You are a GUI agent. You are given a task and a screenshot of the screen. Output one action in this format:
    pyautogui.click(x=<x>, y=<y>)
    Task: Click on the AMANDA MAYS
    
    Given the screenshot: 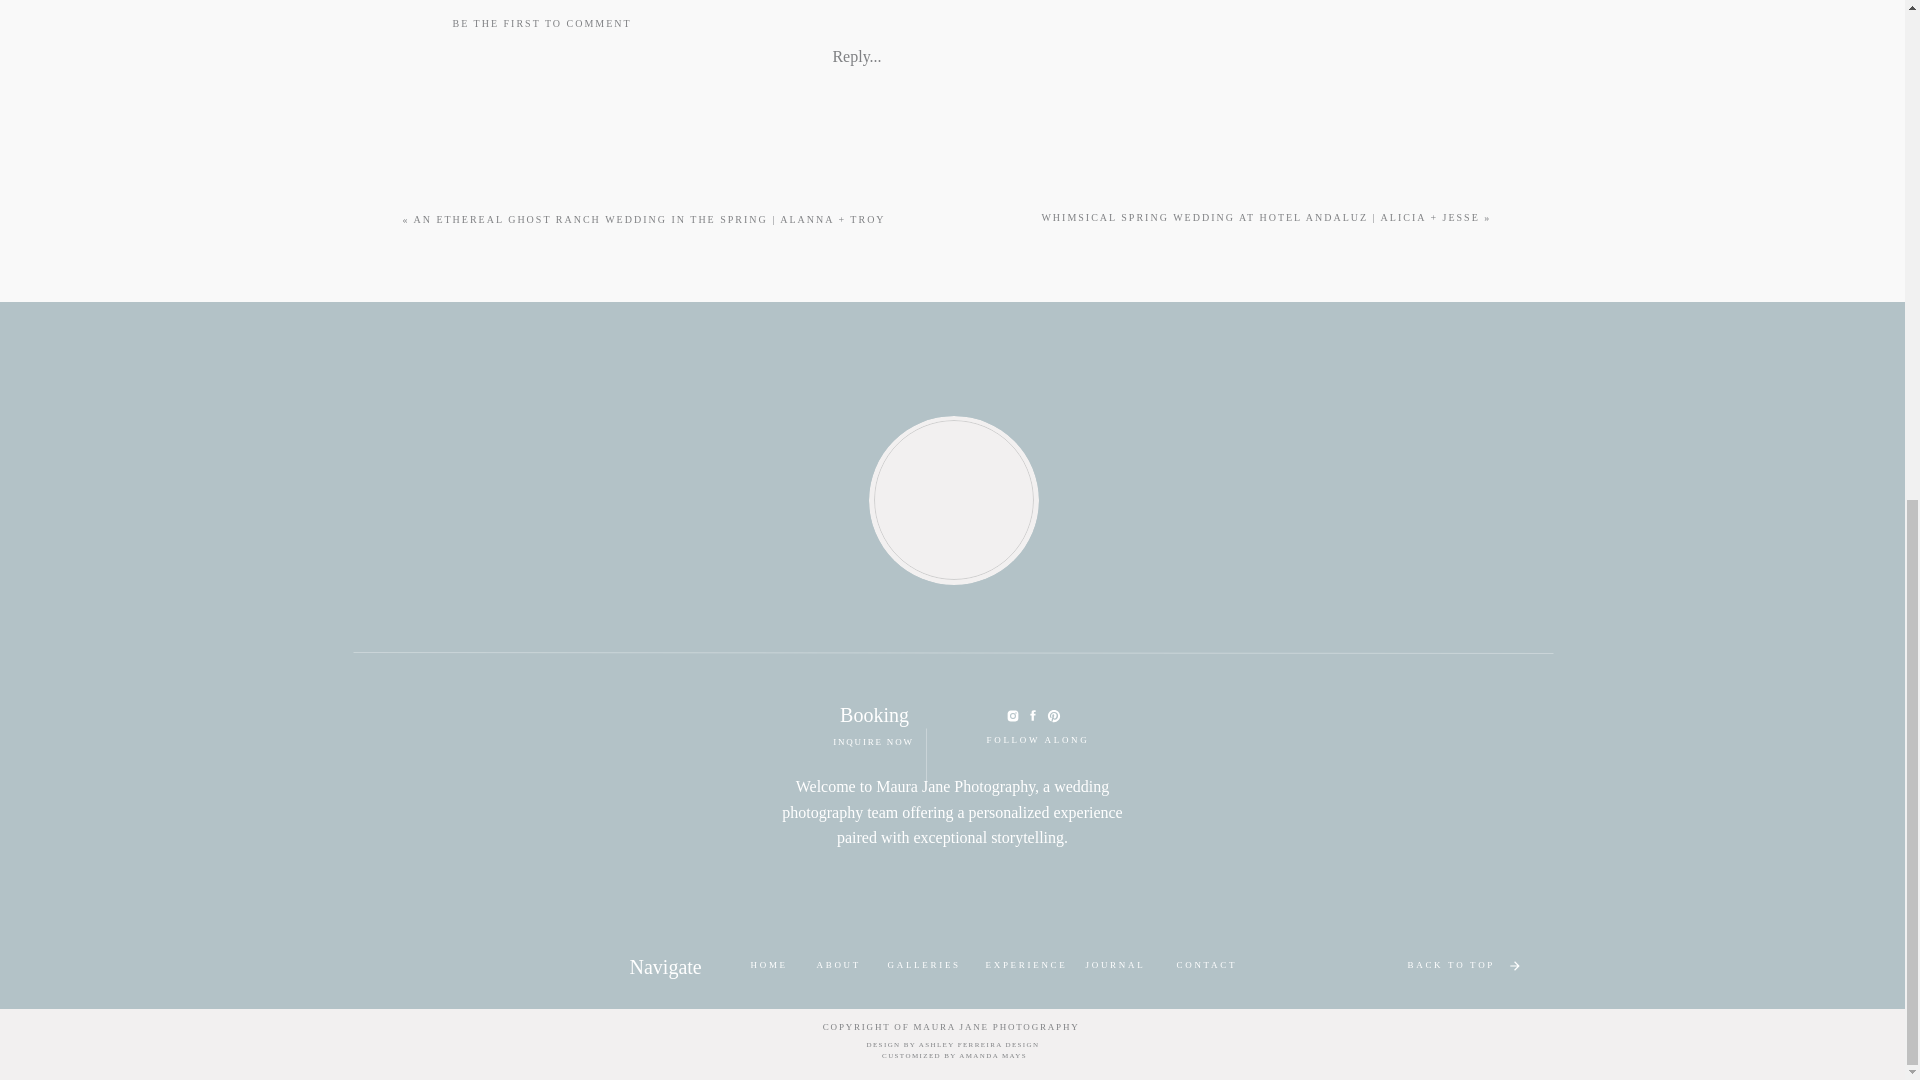 What is the action you would take?
    pyautogui.click(x=992, y=1055)
    